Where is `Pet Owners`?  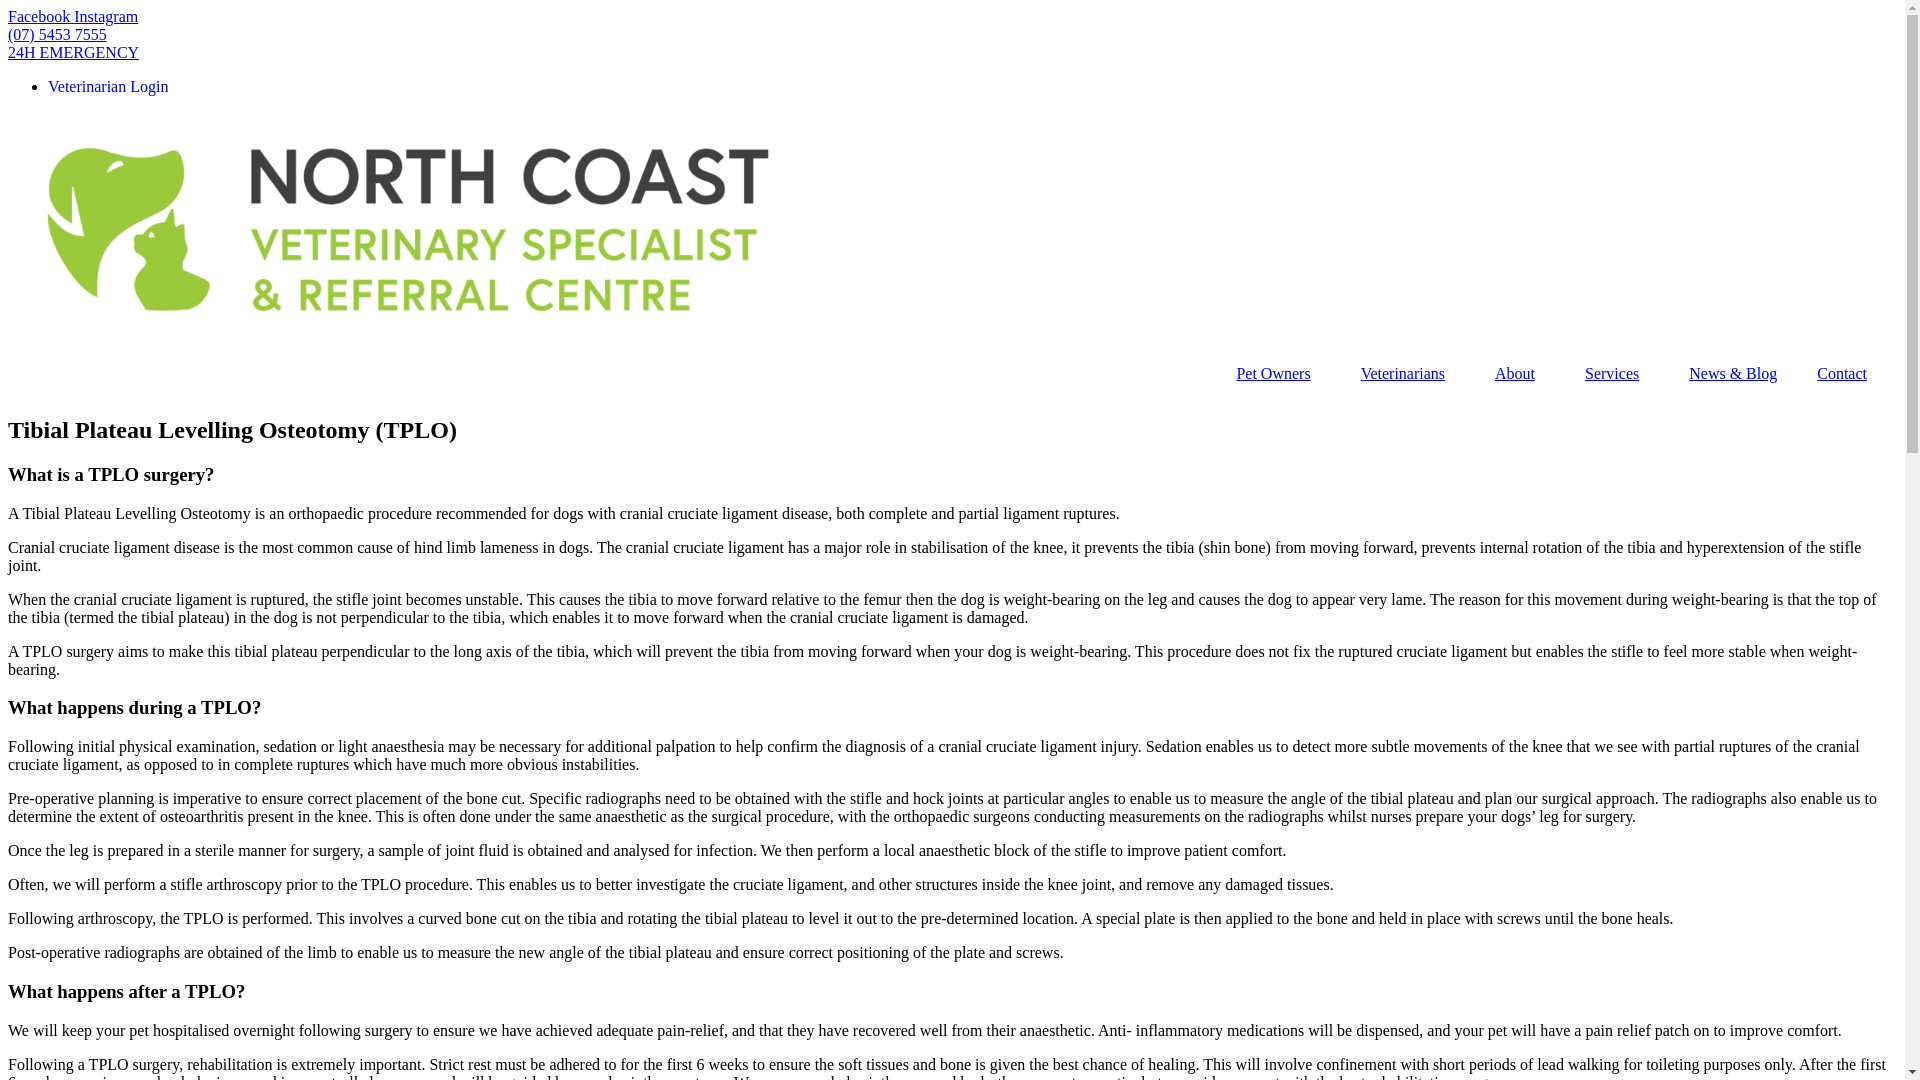
Pet Owners is located at coordinates (1278, 374).